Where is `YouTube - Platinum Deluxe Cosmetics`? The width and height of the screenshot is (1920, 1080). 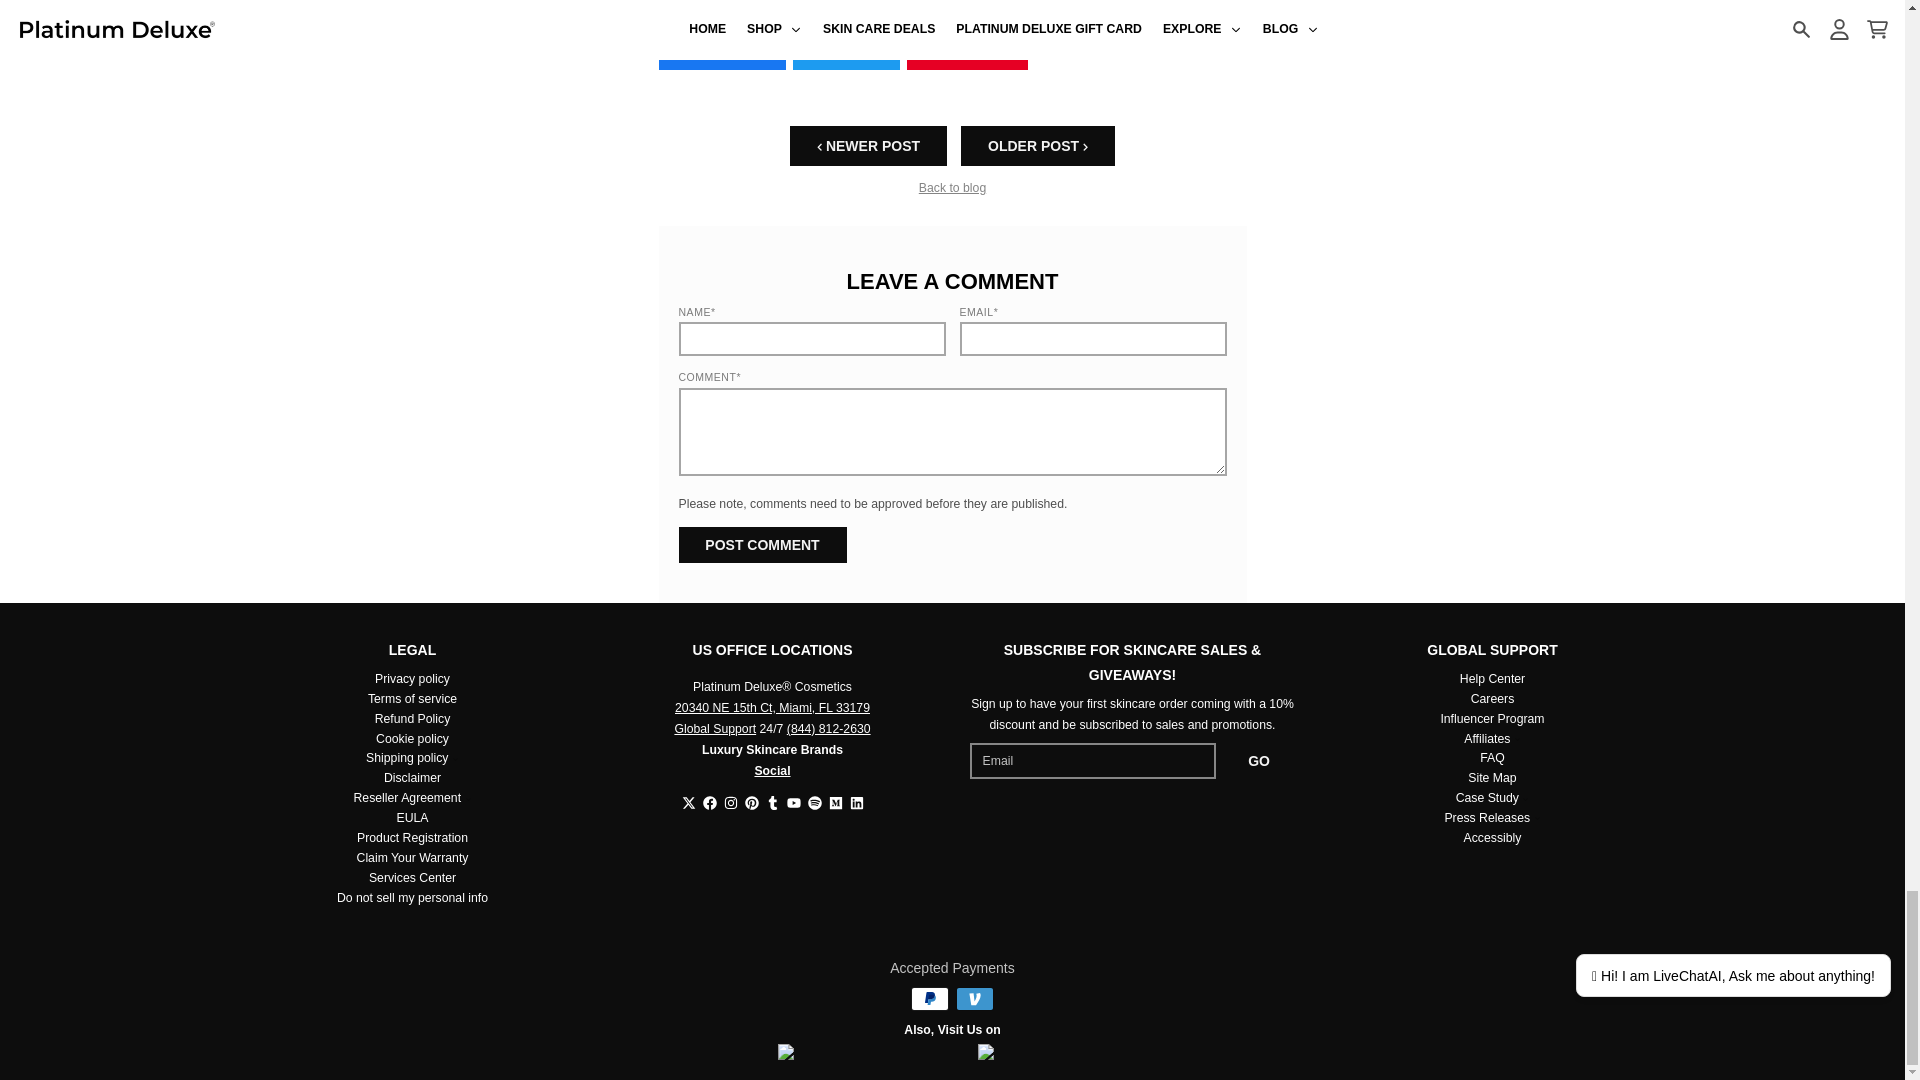
YouTube - Platinum Deluxe Cosmetics is located at coordinates (792, 802).